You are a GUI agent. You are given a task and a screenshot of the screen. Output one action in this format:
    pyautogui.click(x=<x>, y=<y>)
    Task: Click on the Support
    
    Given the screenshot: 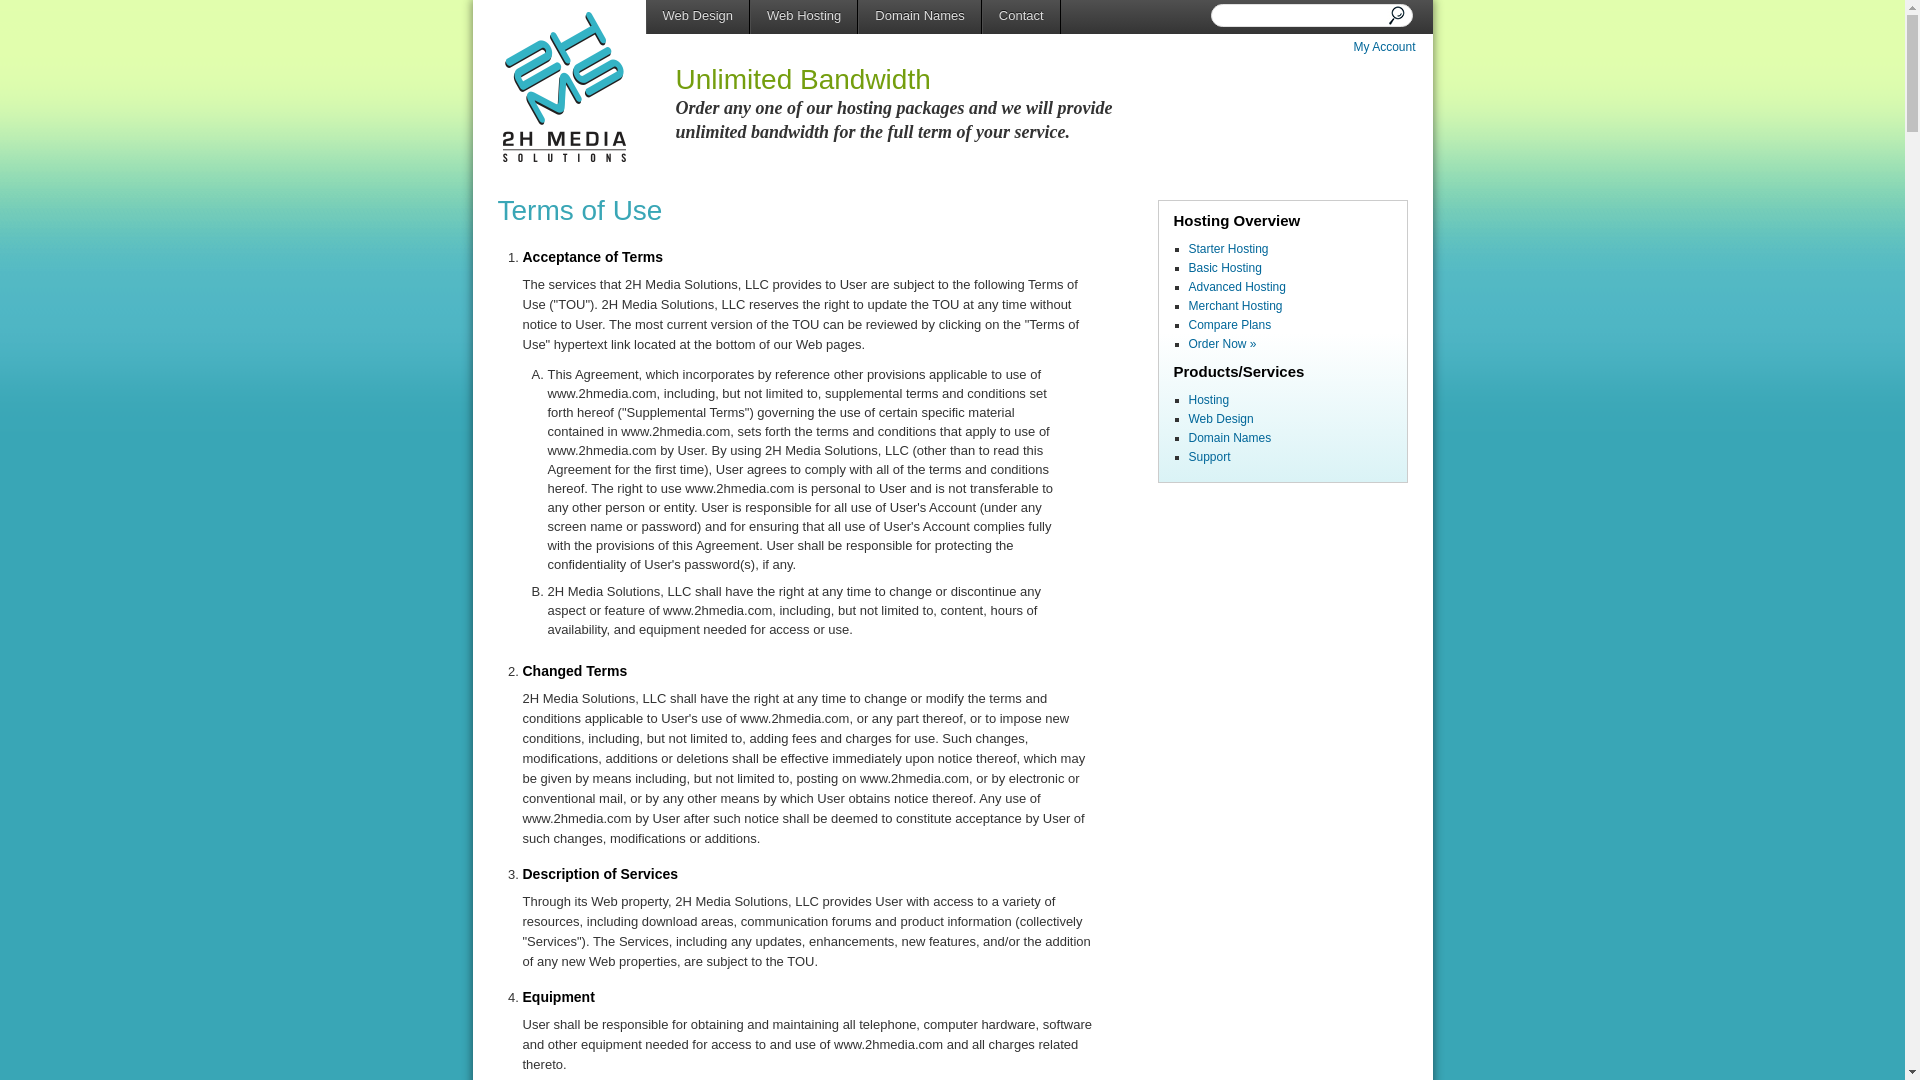 What is the action you would take?
    pyautogui.click(x=1209, y=457)
    